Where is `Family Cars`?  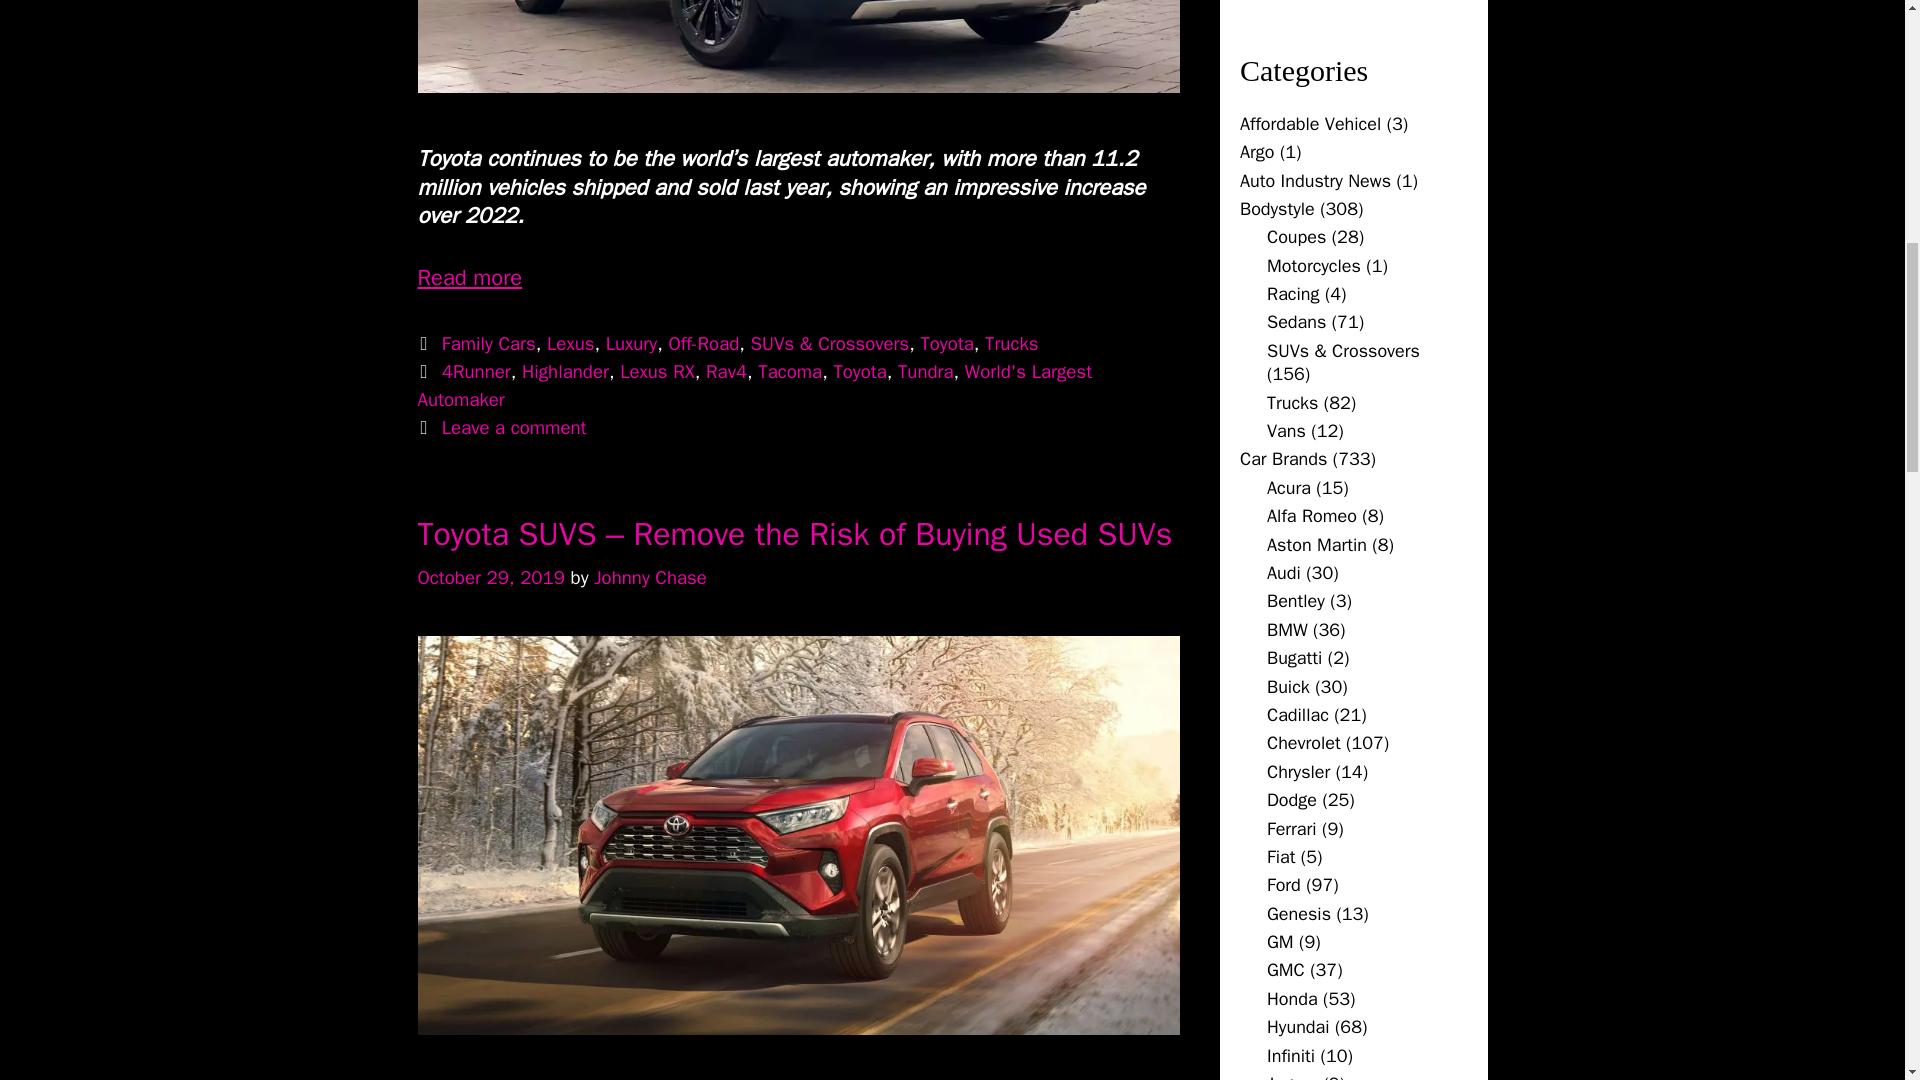 Family Cars is located at coordinates (488, 344).